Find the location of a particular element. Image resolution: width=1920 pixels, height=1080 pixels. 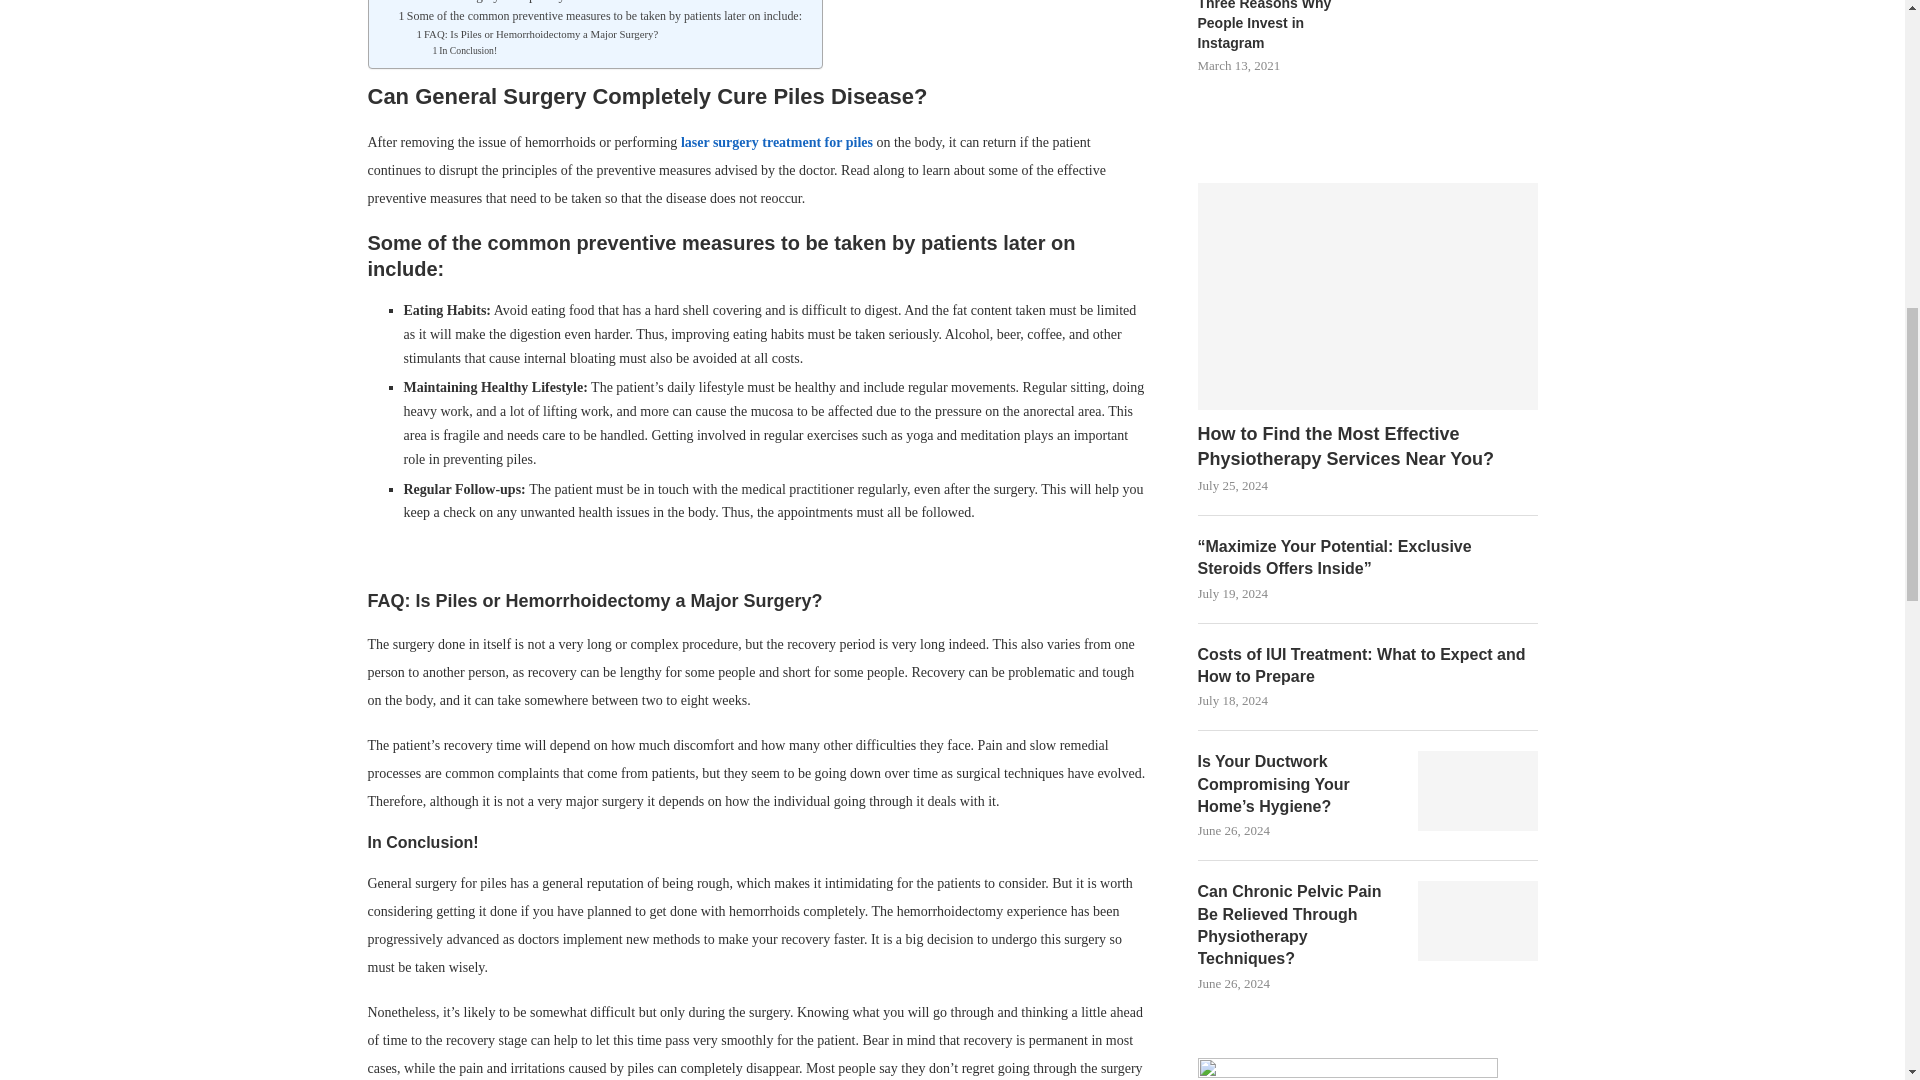

Can General Surgery Completely Cure Piles Disease? is located at coordinates (526, 3).